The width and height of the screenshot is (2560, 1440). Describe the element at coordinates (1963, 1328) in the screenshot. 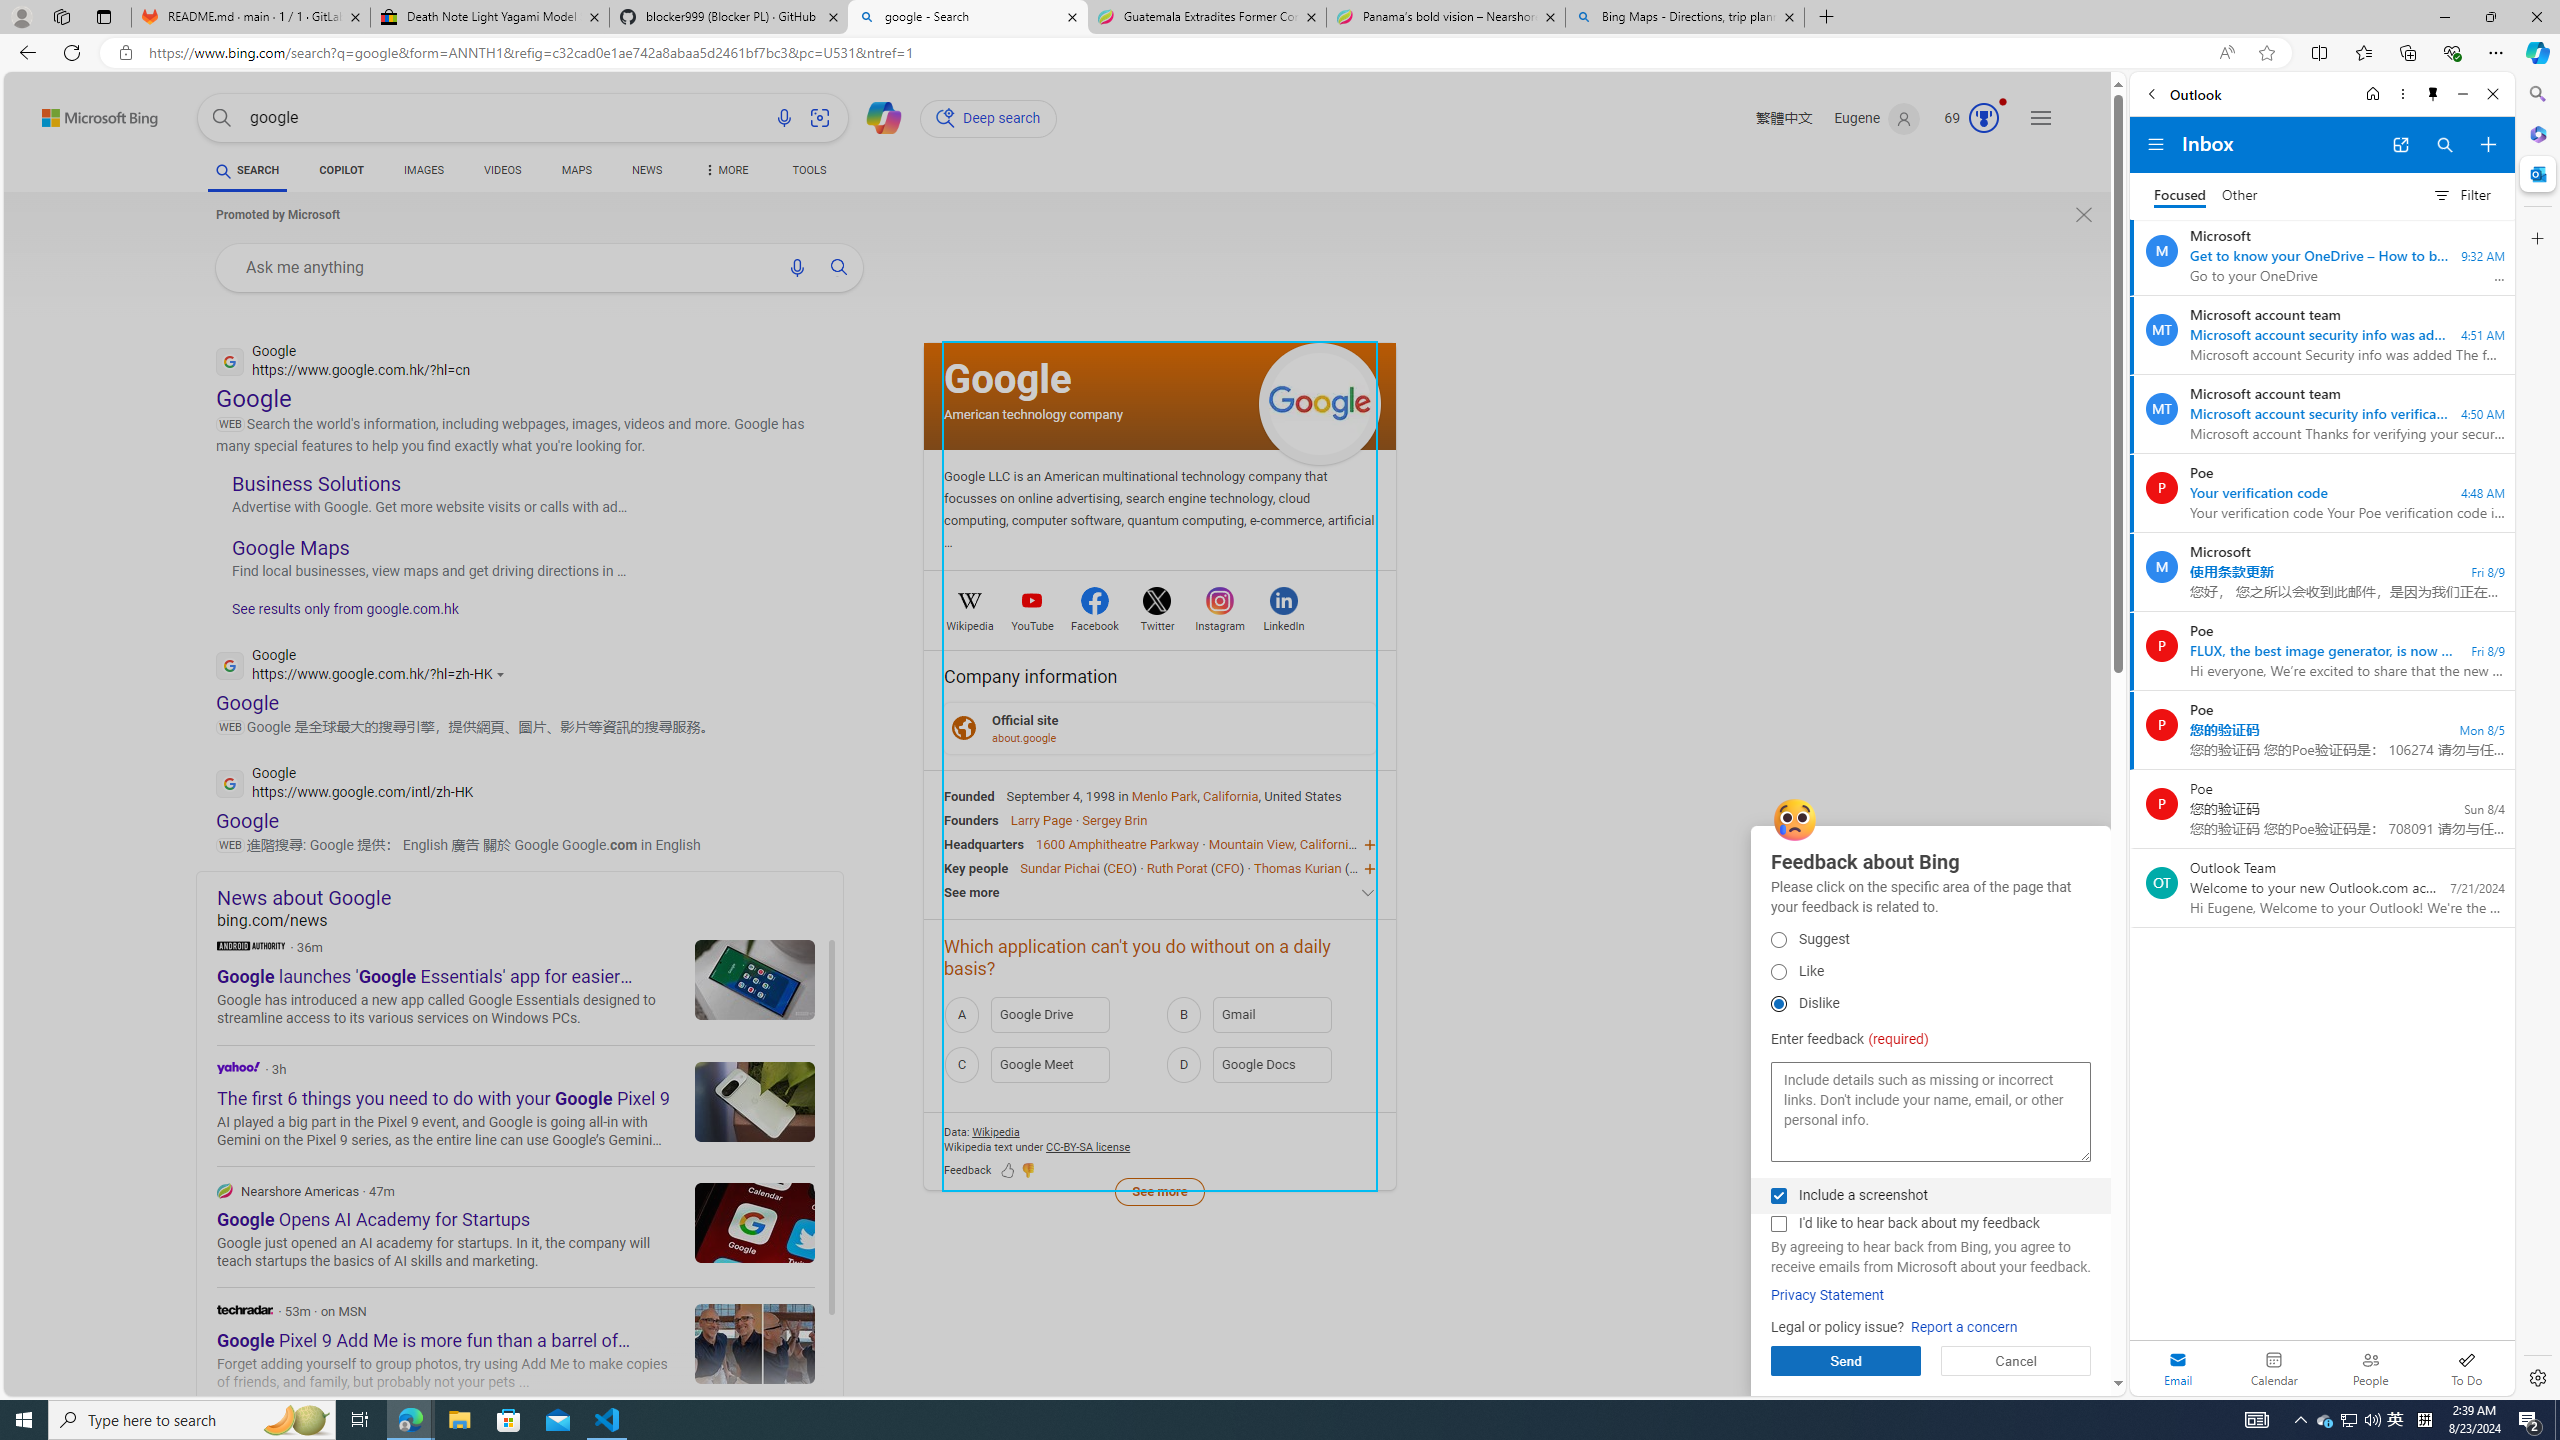

I see `Report a concern` at that location.